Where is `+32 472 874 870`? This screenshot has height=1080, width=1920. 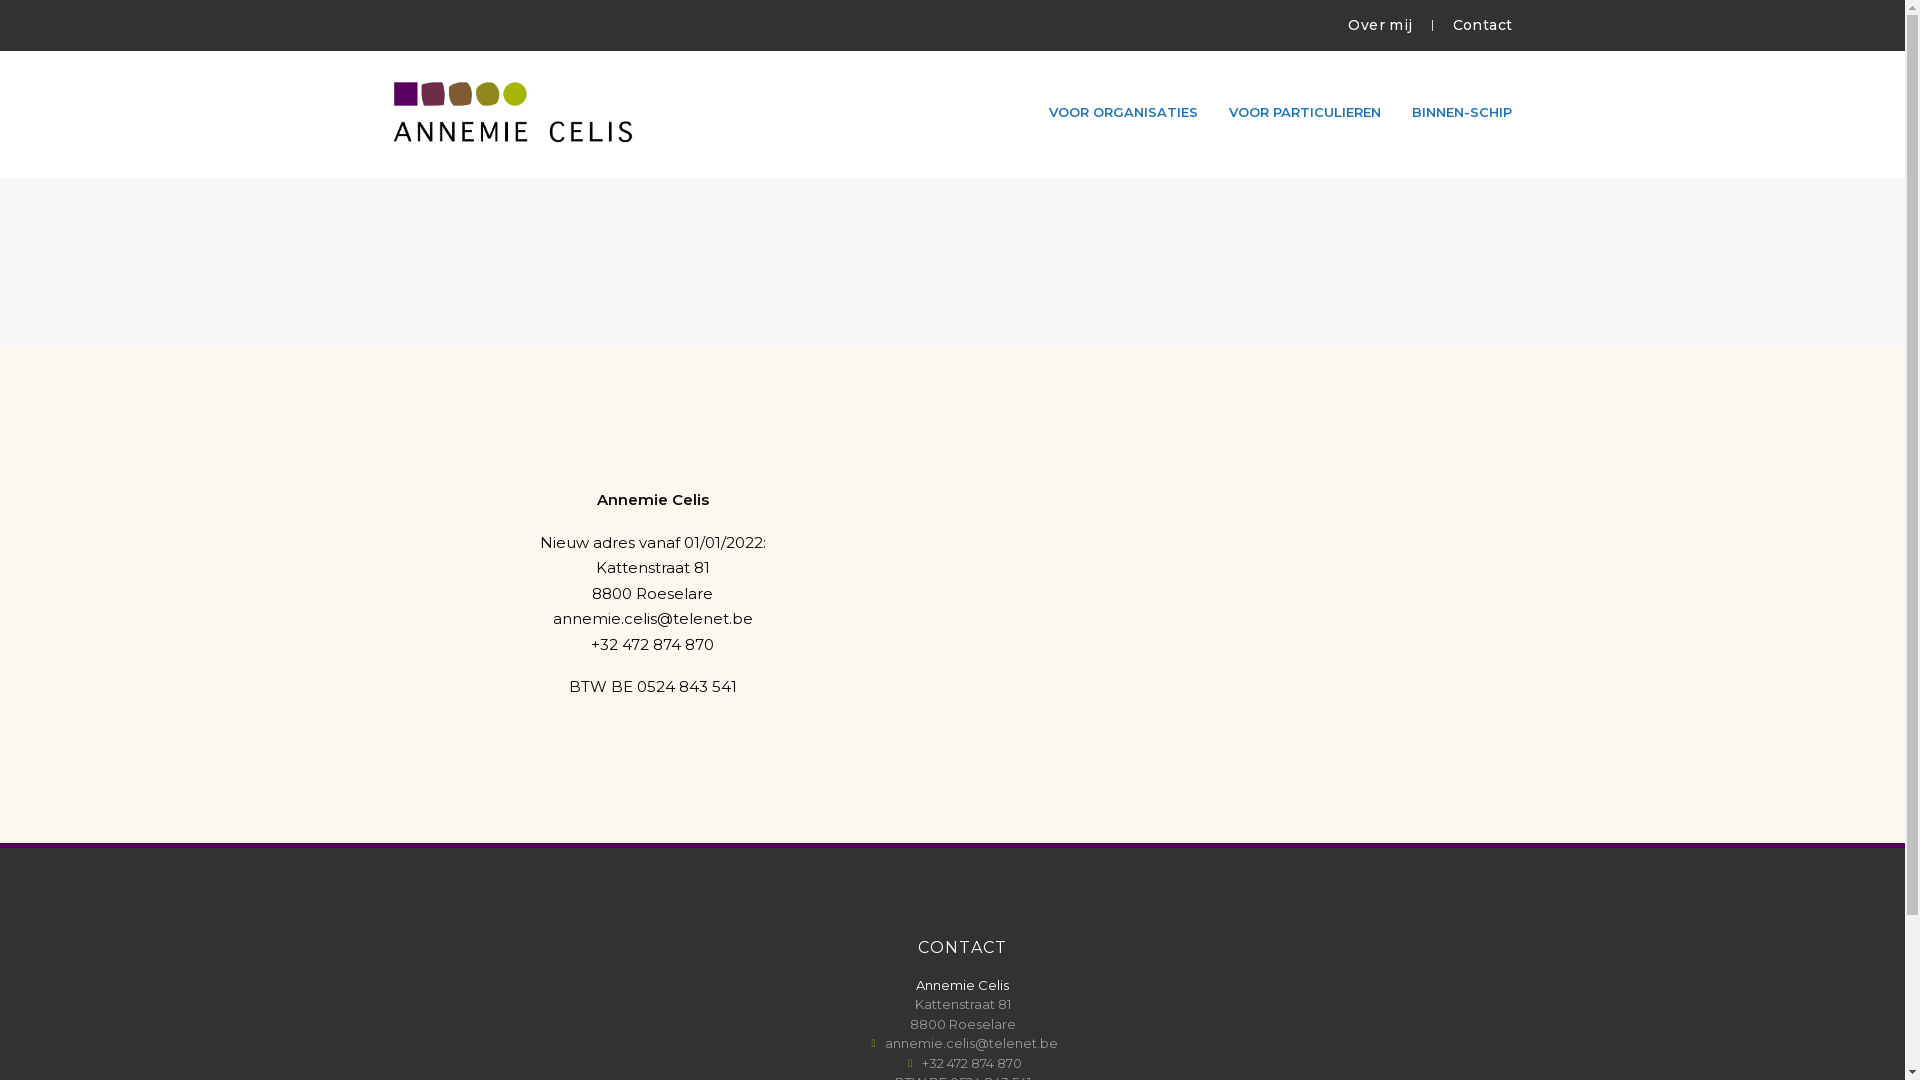 +32 472 874 870 is located at coordinates (652, 646).